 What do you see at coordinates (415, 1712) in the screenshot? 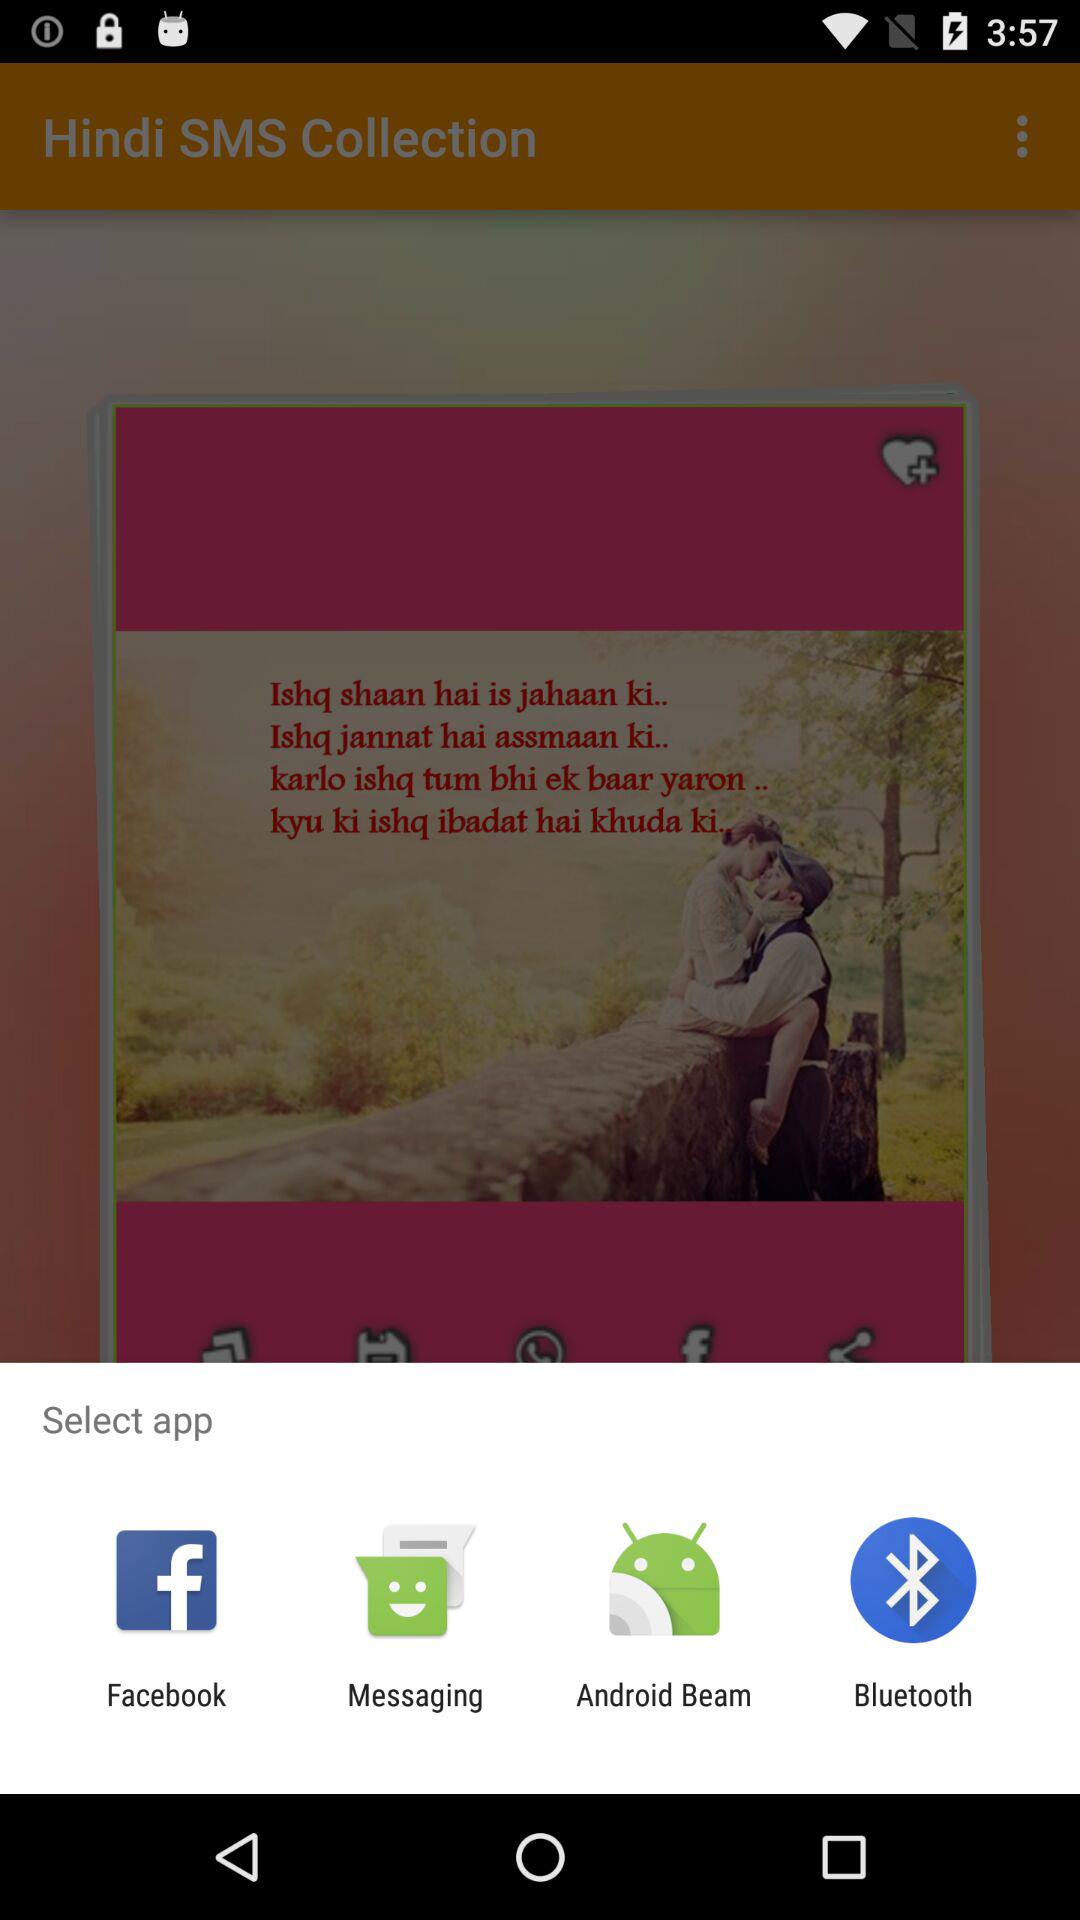
I see `tap the icon next to the android beam` at bounding box center [415, 1712].